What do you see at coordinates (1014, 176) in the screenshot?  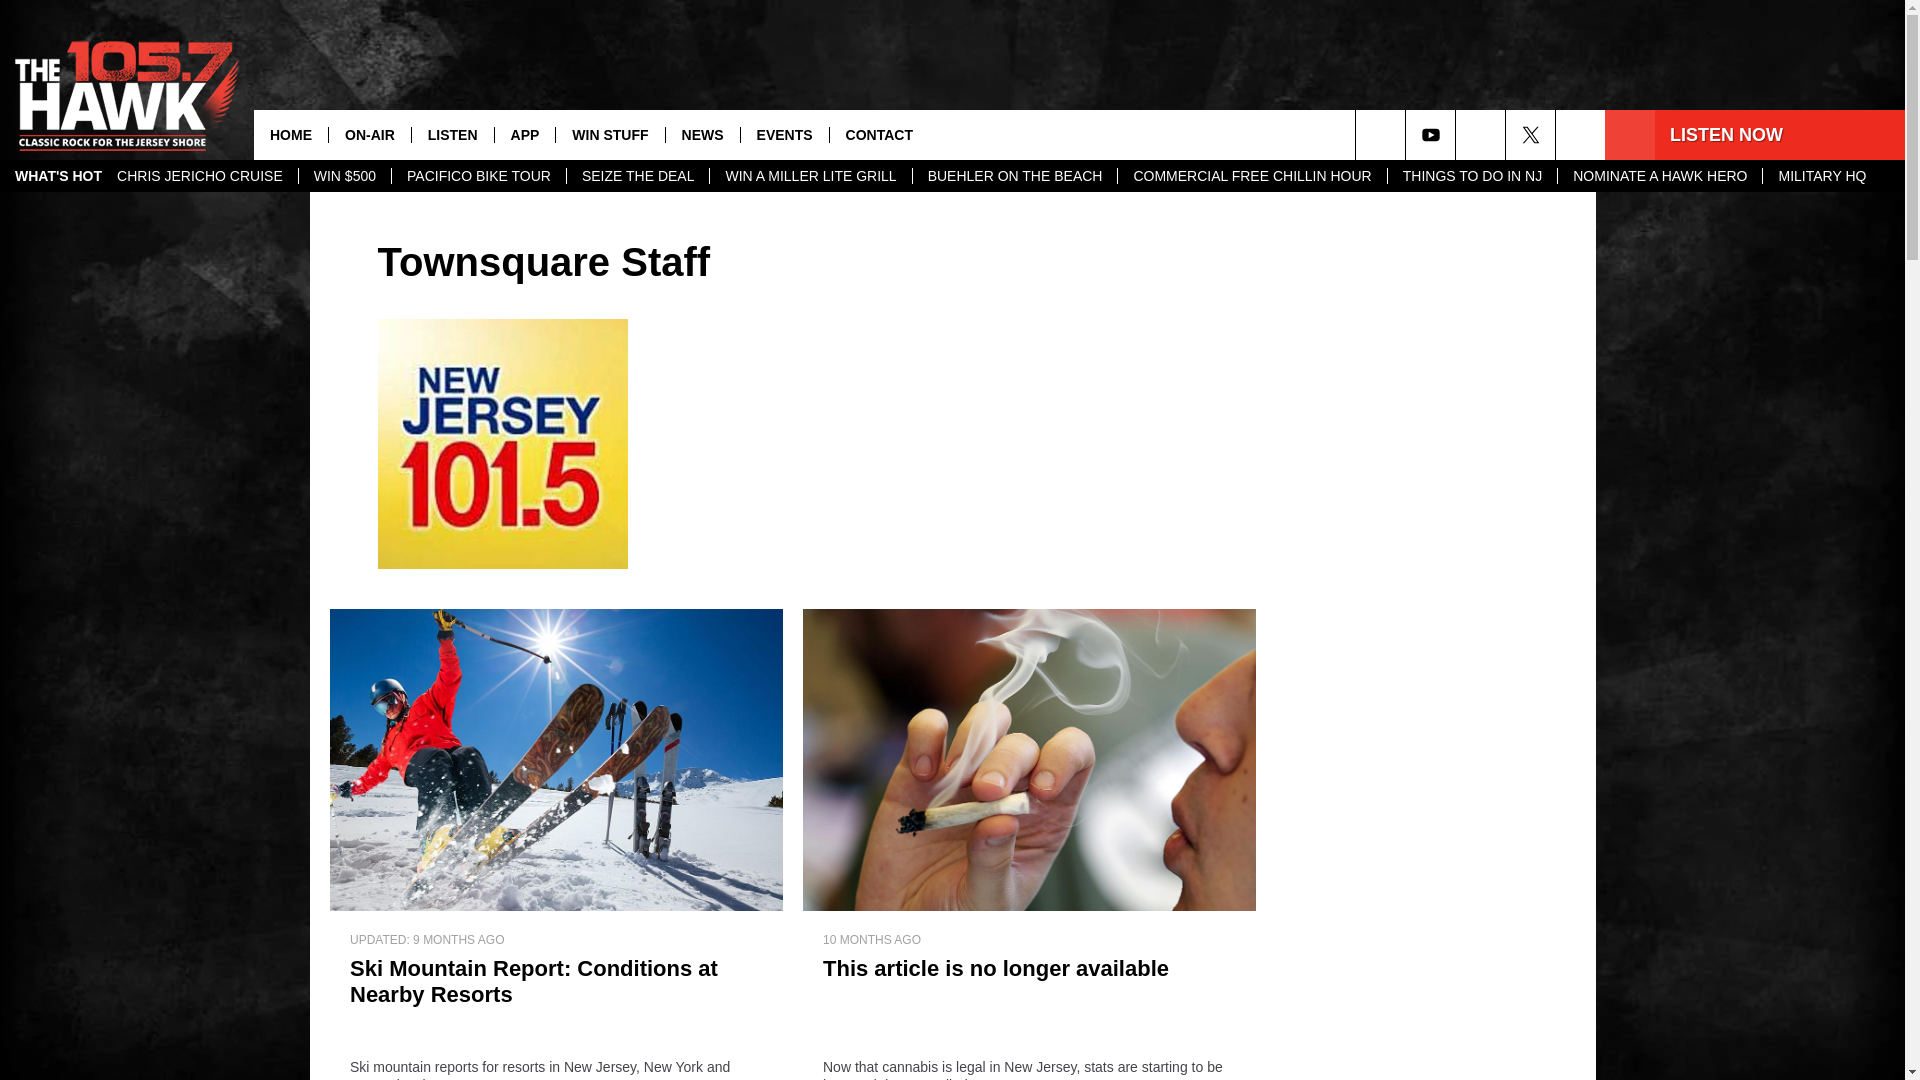 I see `BUEHLER ON THE BEACH` at bounding box center [1014, 176].